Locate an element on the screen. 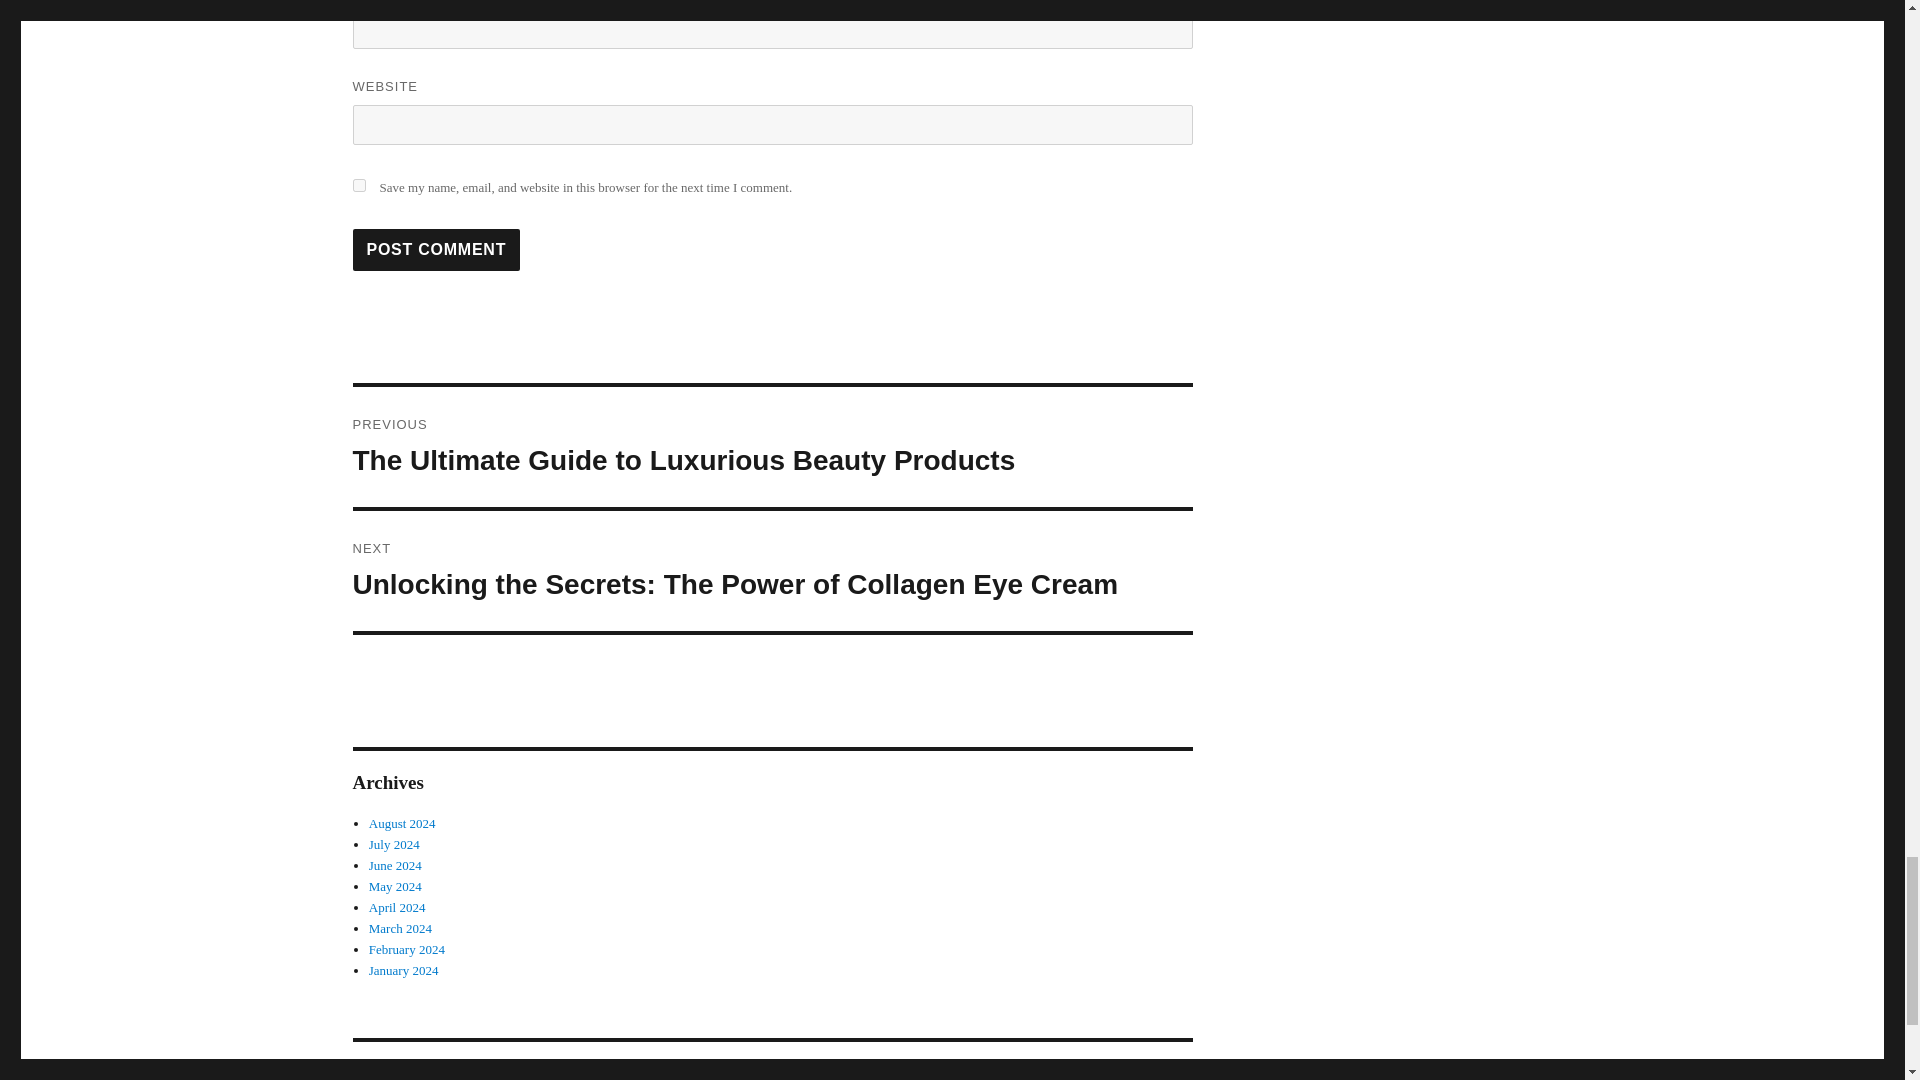  May 2024 is located at coordinates (395, 886).